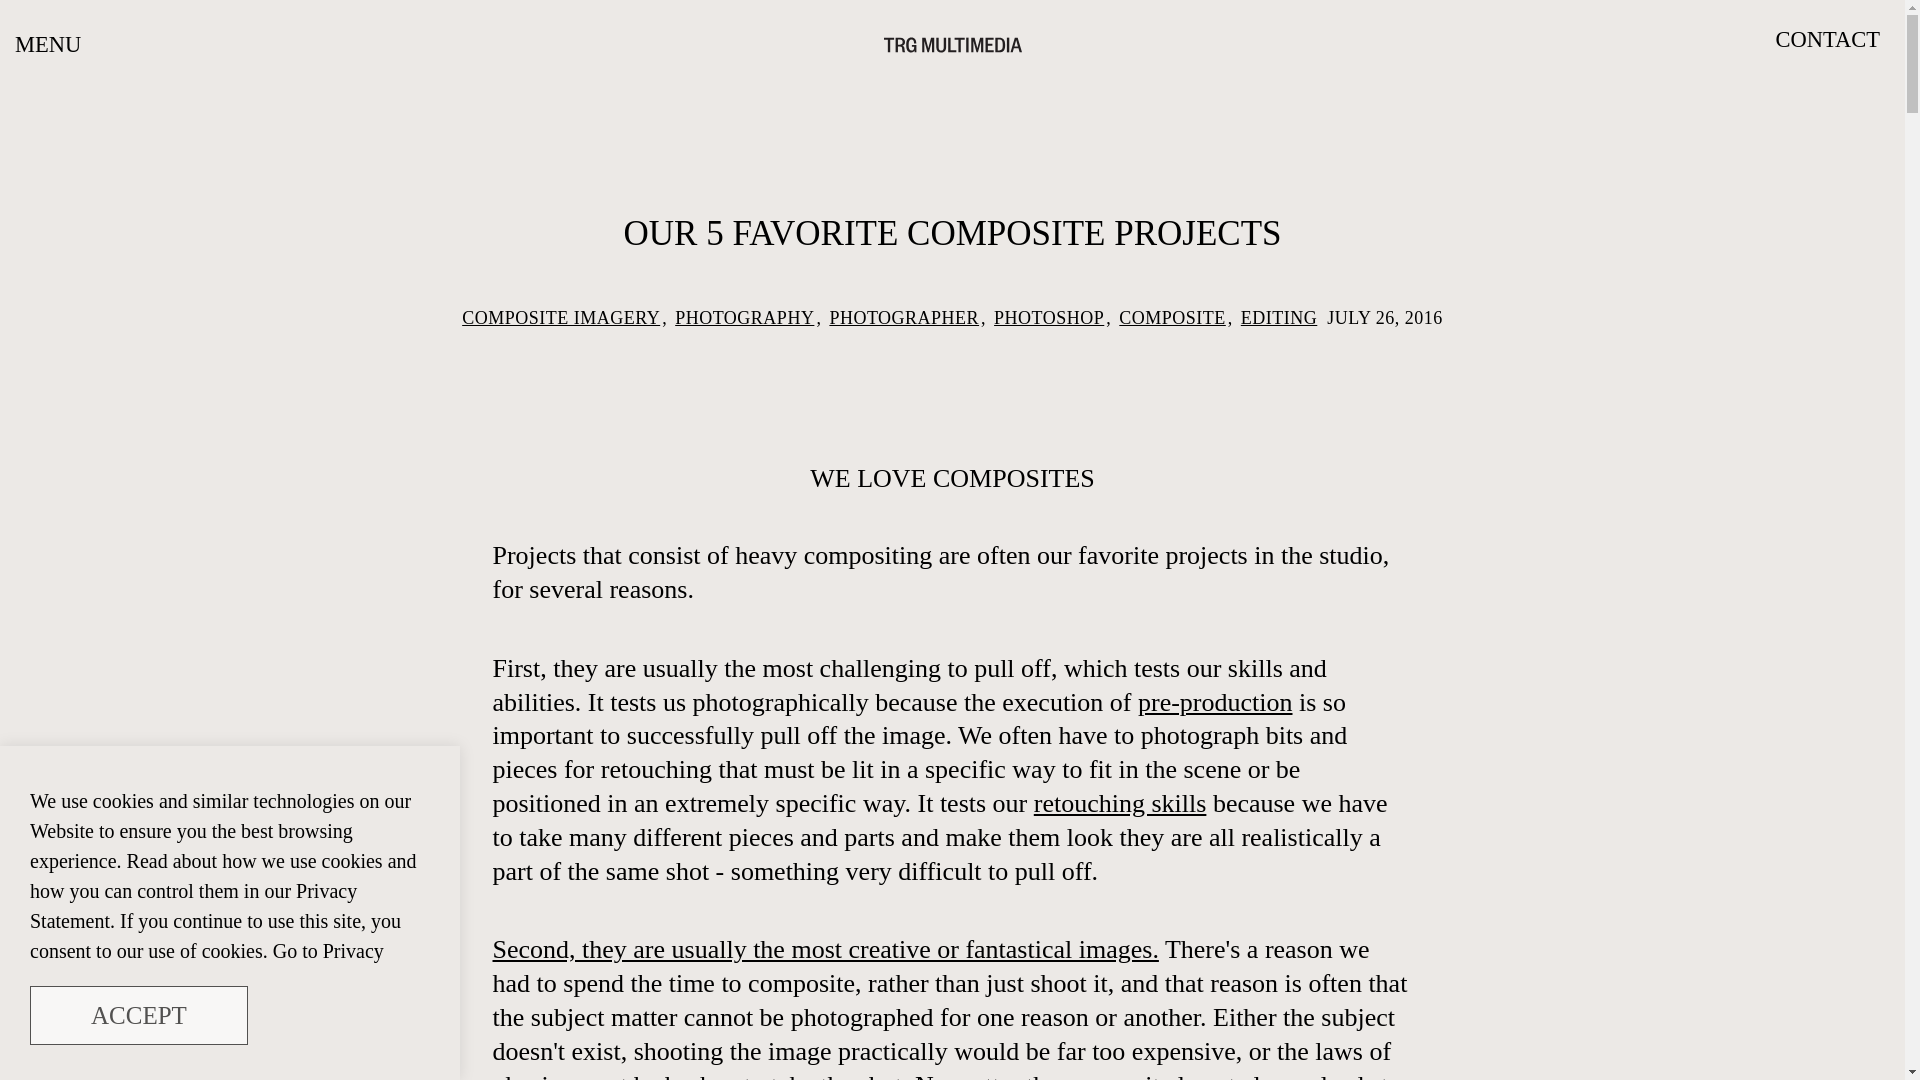  What do you see at coordinates (824, 950) in the screenshot?
I see `Portfolio Photography` at bounding box center [824, 950].